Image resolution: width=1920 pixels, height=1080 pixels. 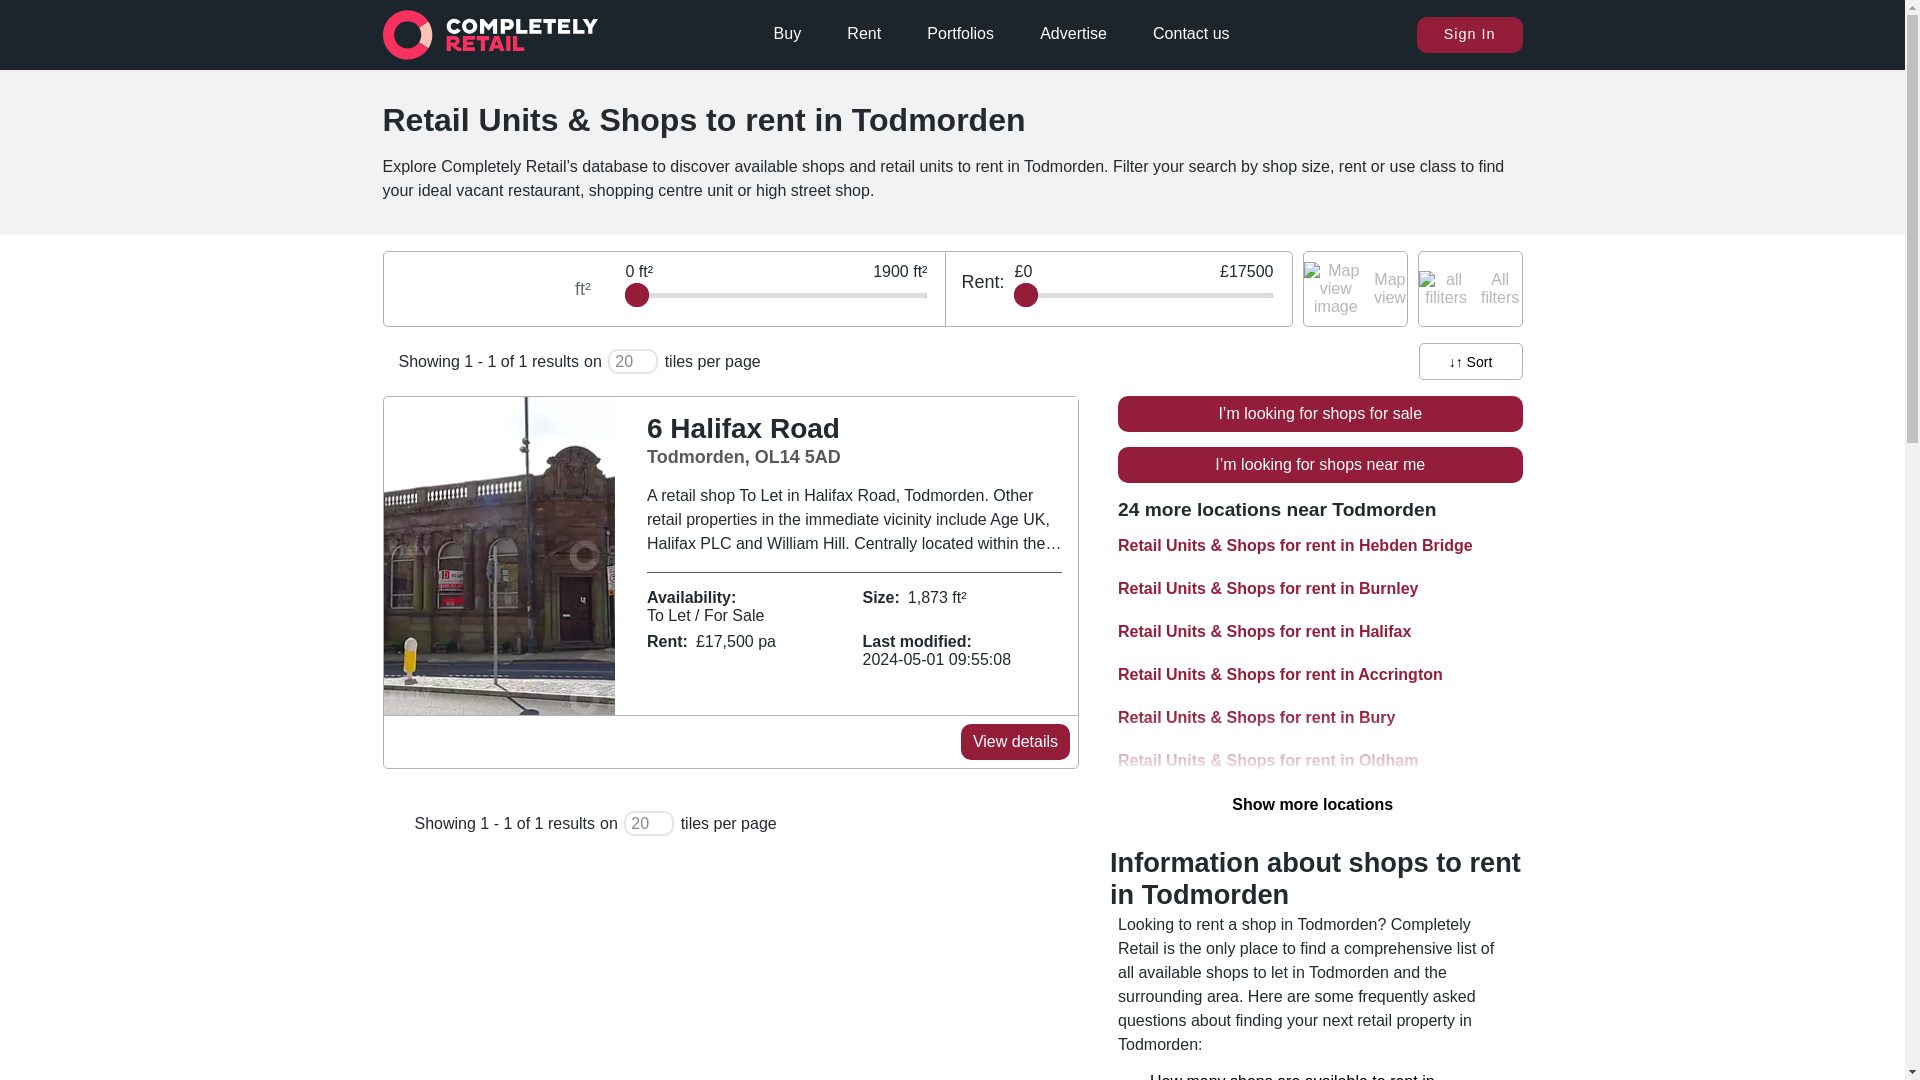 What do you see at coordinates (1015, 742) in the screenshot?
I see `View details` at bounding box center [1015, 742].